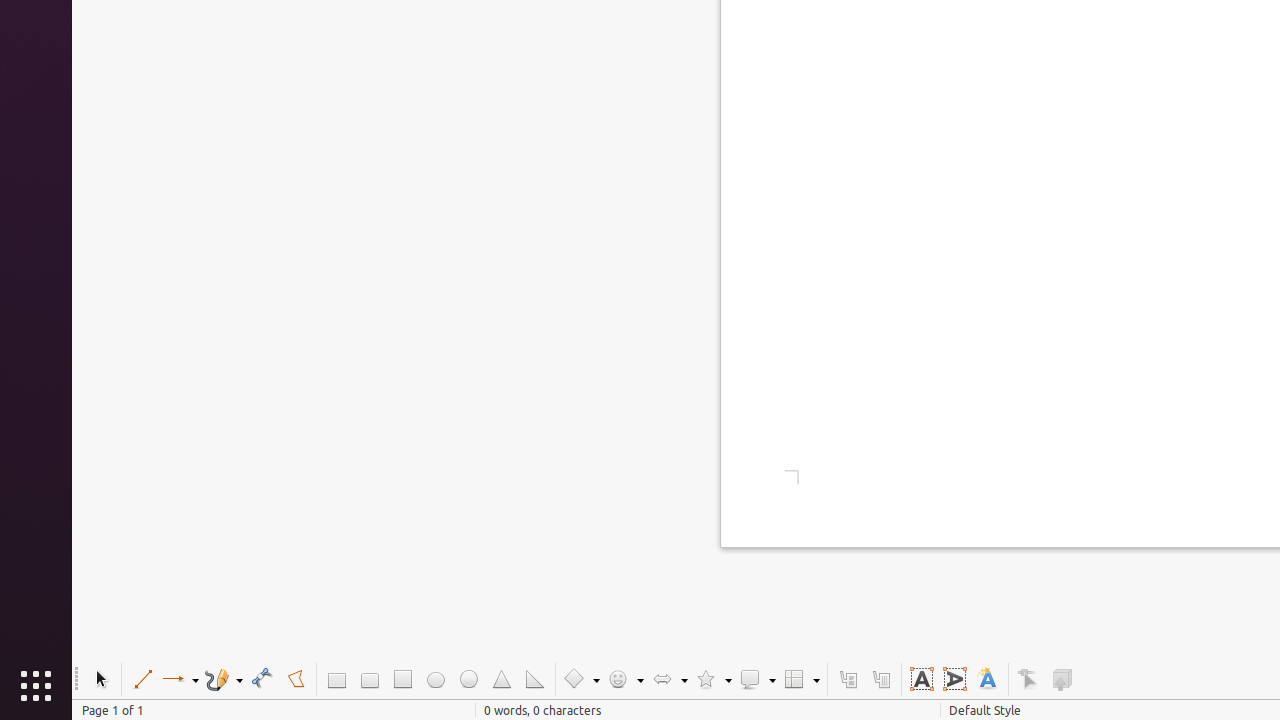  Describe the element at coordinates (988, 680) in the screenshot. I see `Fontwork Style` at that location.